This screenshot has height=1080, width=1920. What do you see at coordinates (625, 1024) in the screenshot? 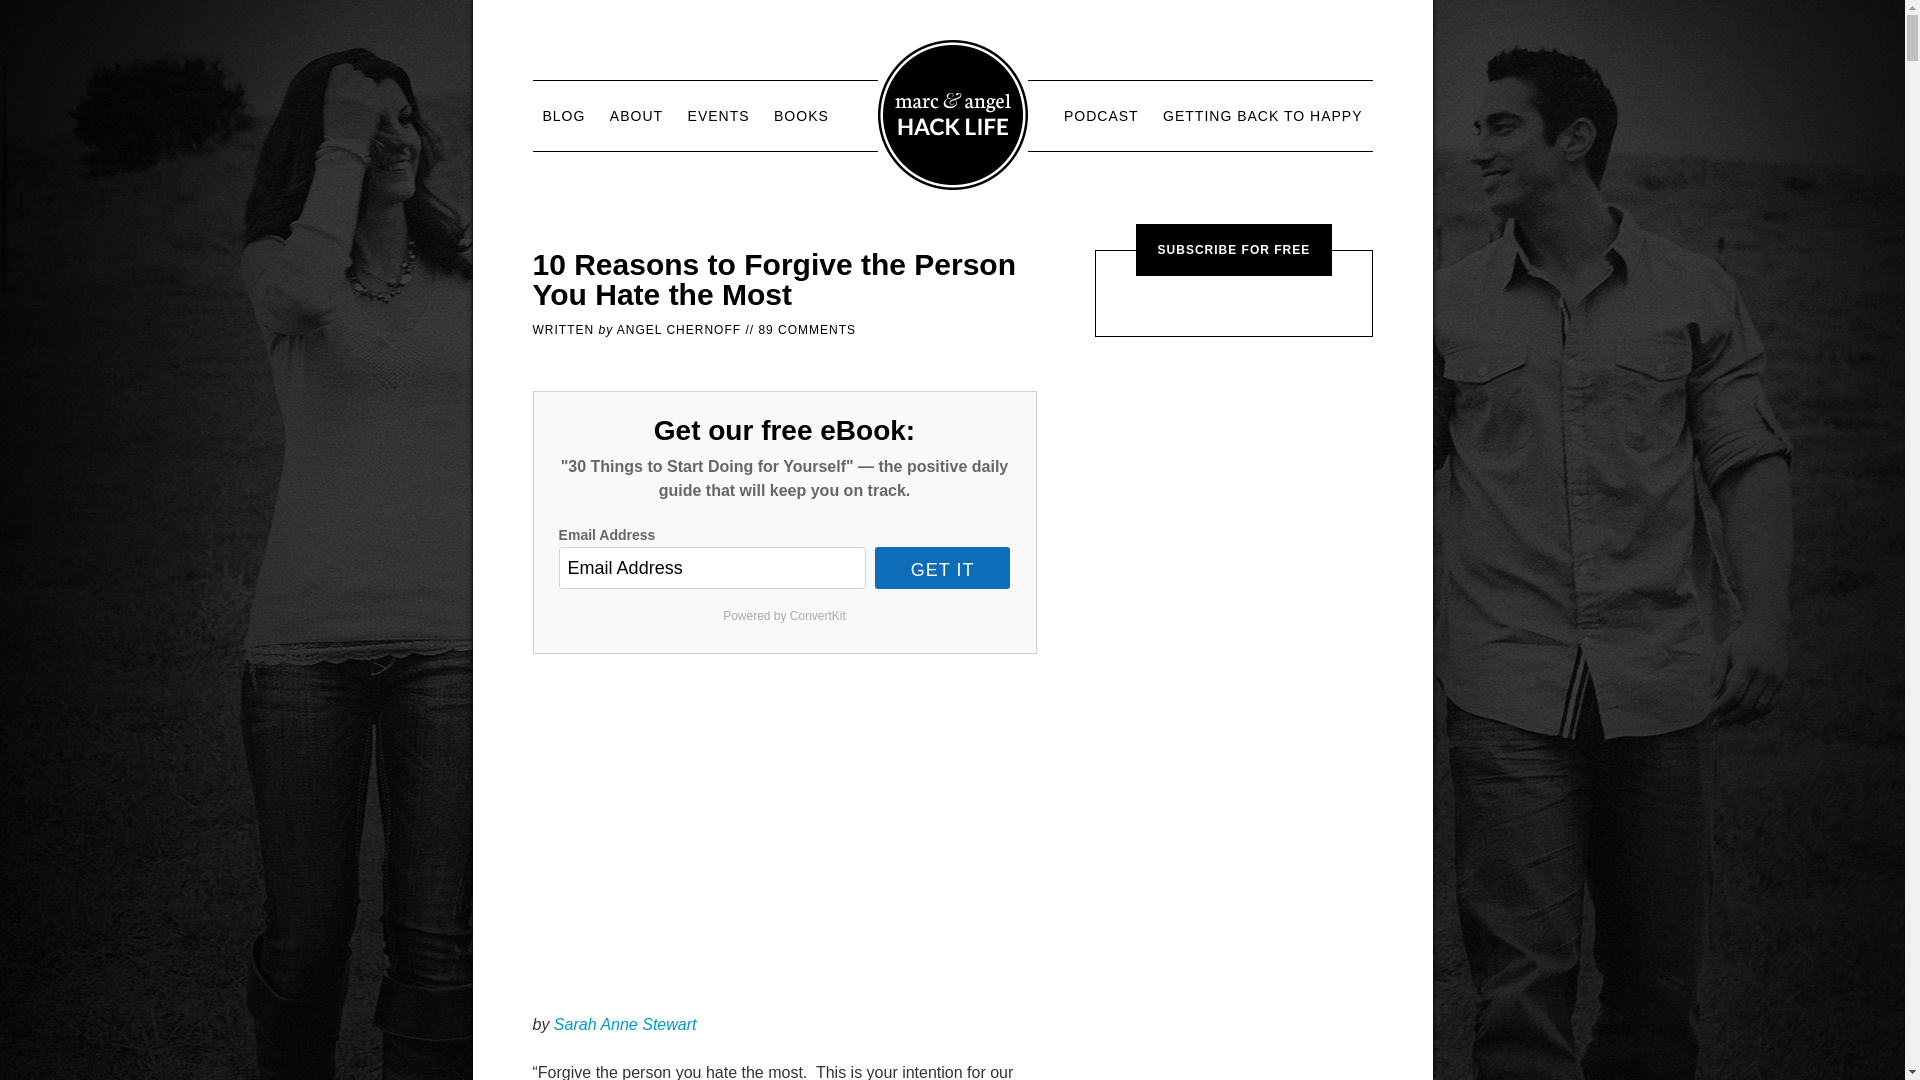
I see `Sarah Anne Stewart` at bounding box center [625, 1024].